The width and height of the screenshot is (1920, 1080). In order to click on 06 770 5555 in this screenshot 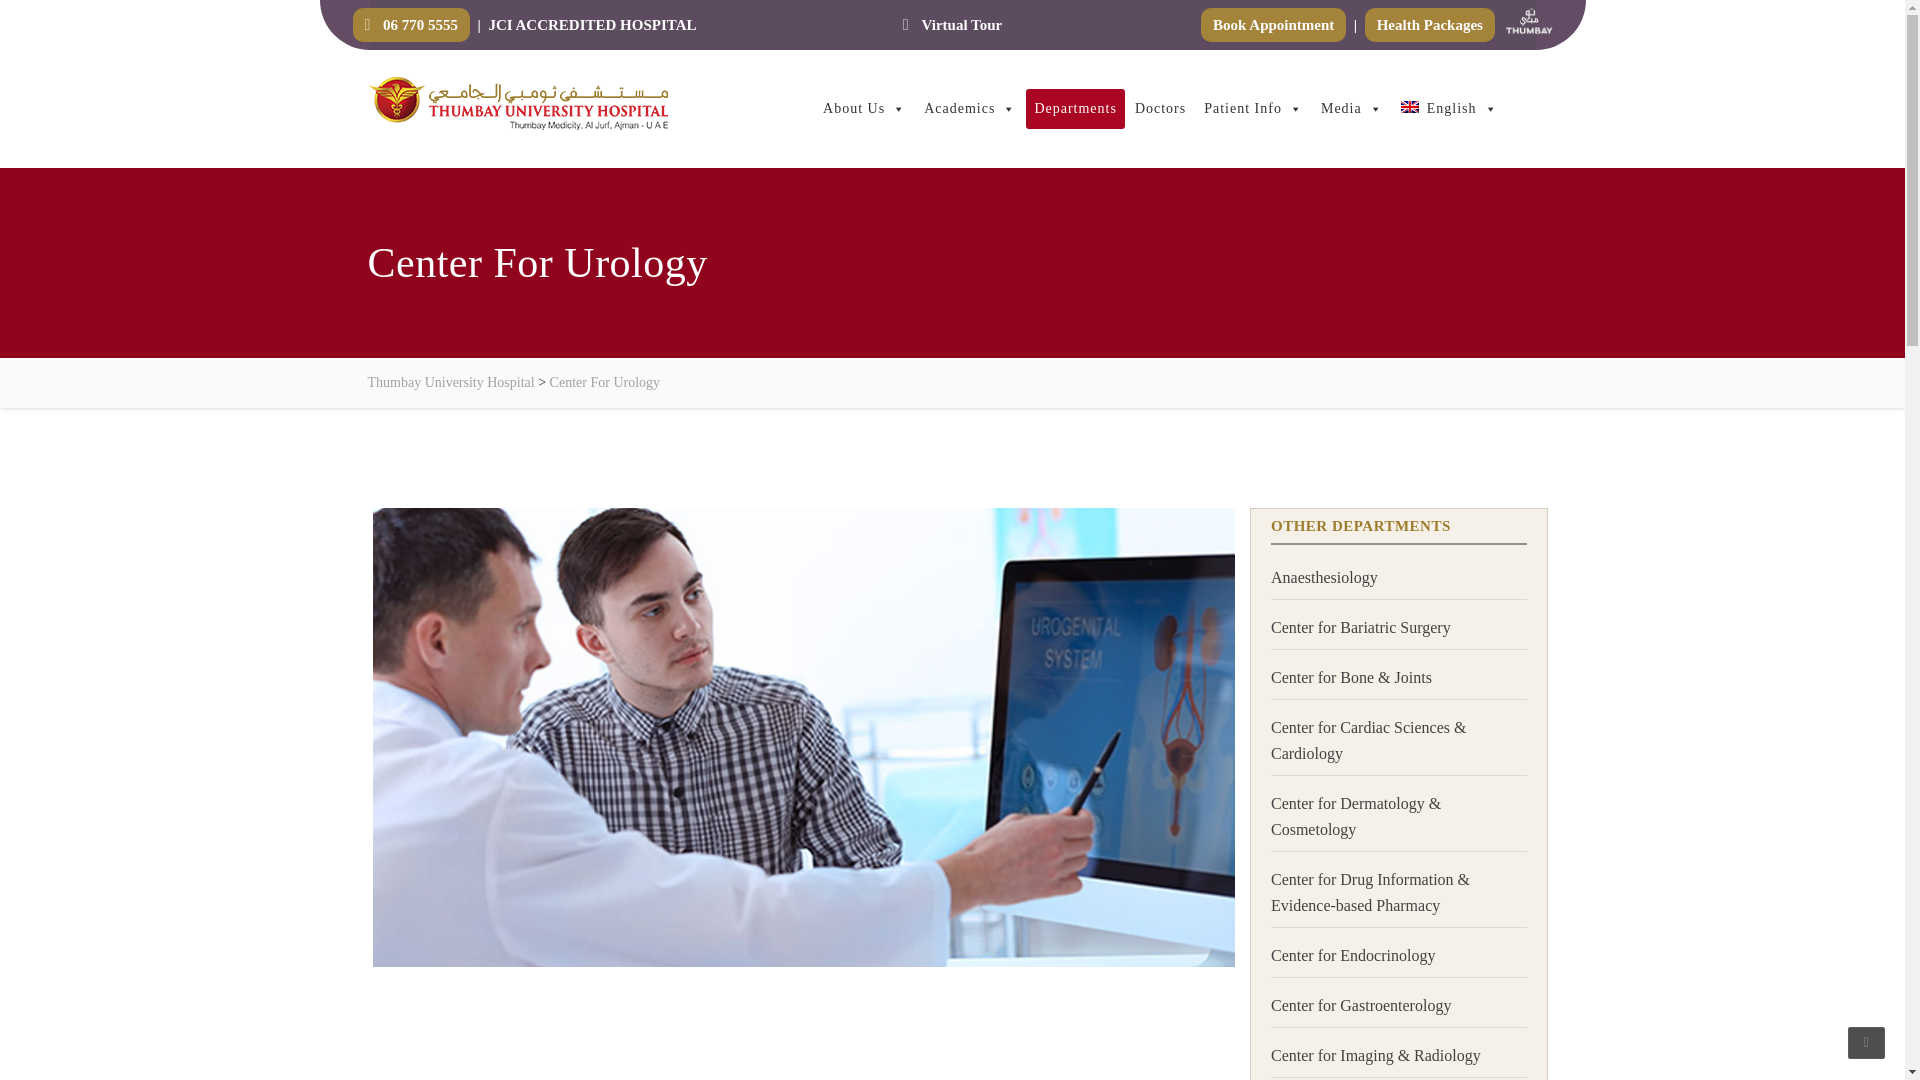, I will do `click(410, 24)`.